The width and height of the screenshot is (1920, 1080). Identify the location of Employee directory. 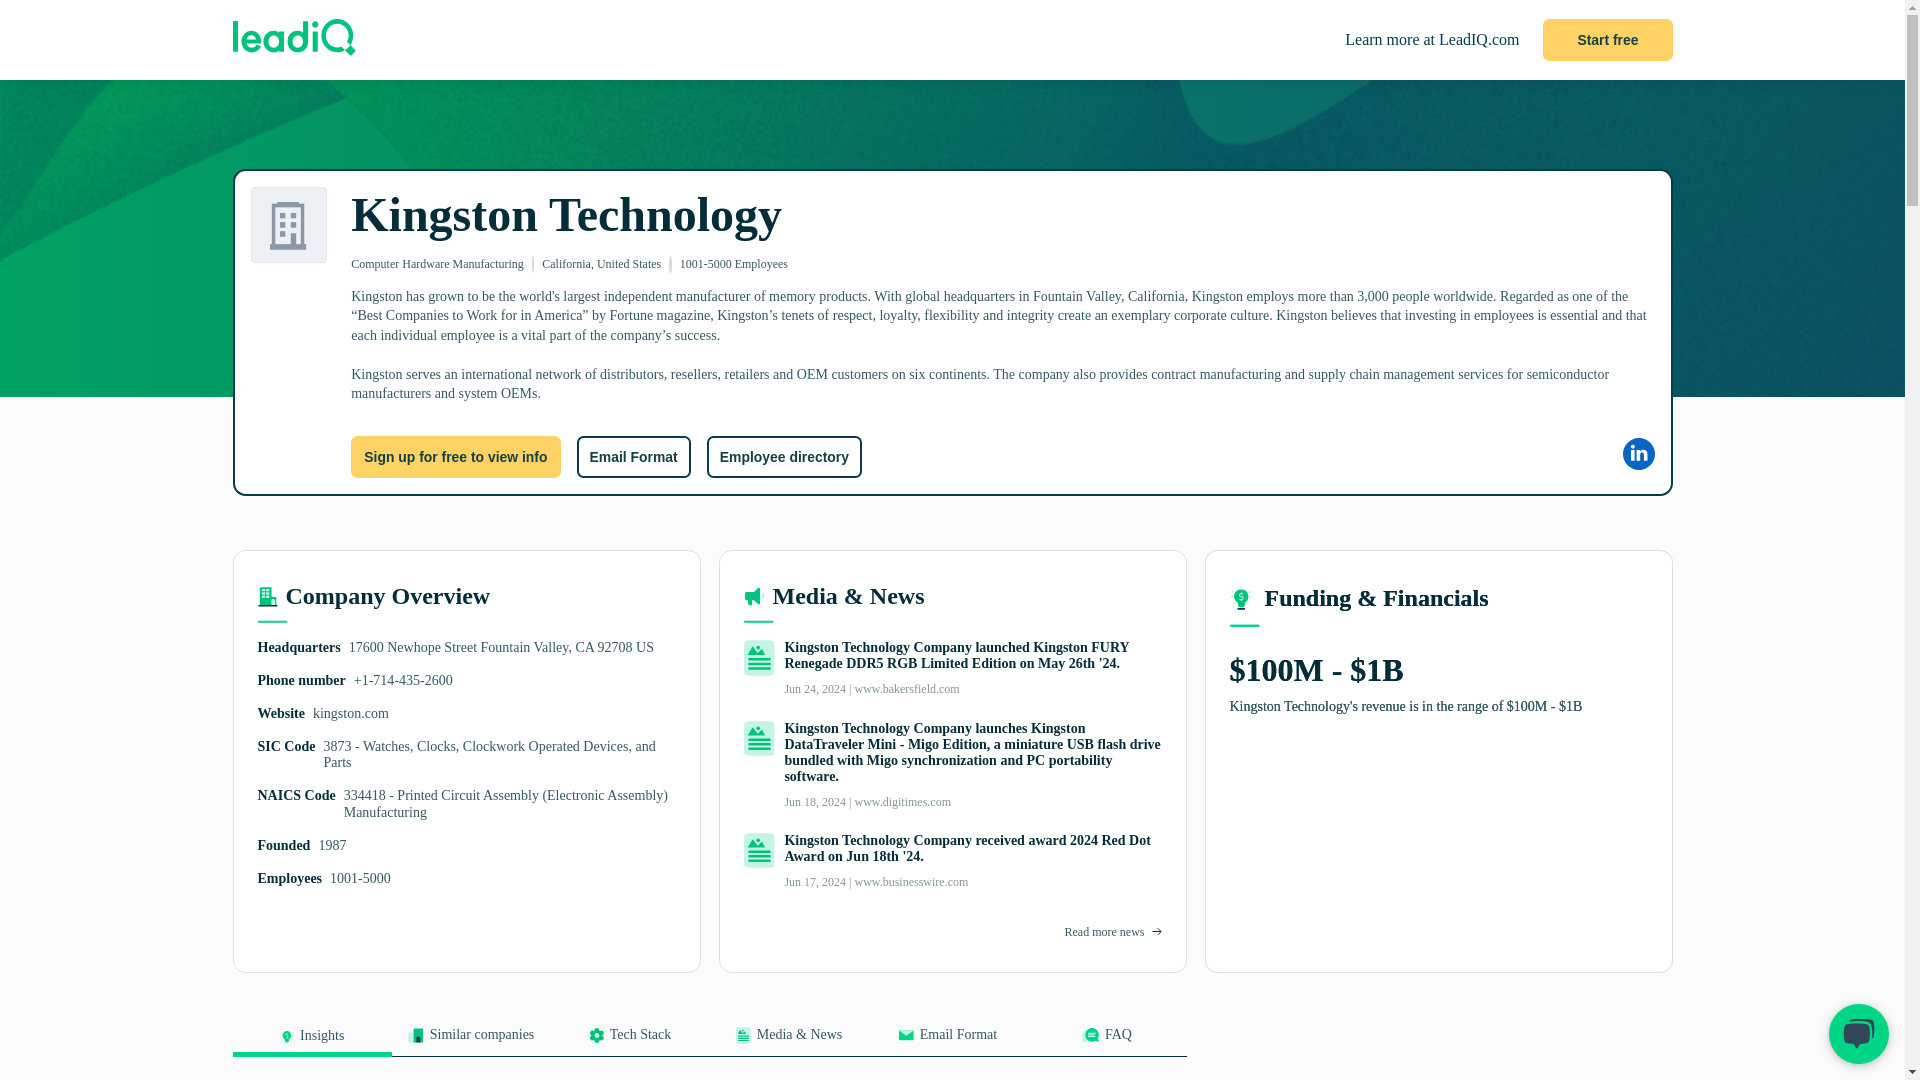
(784, 457).